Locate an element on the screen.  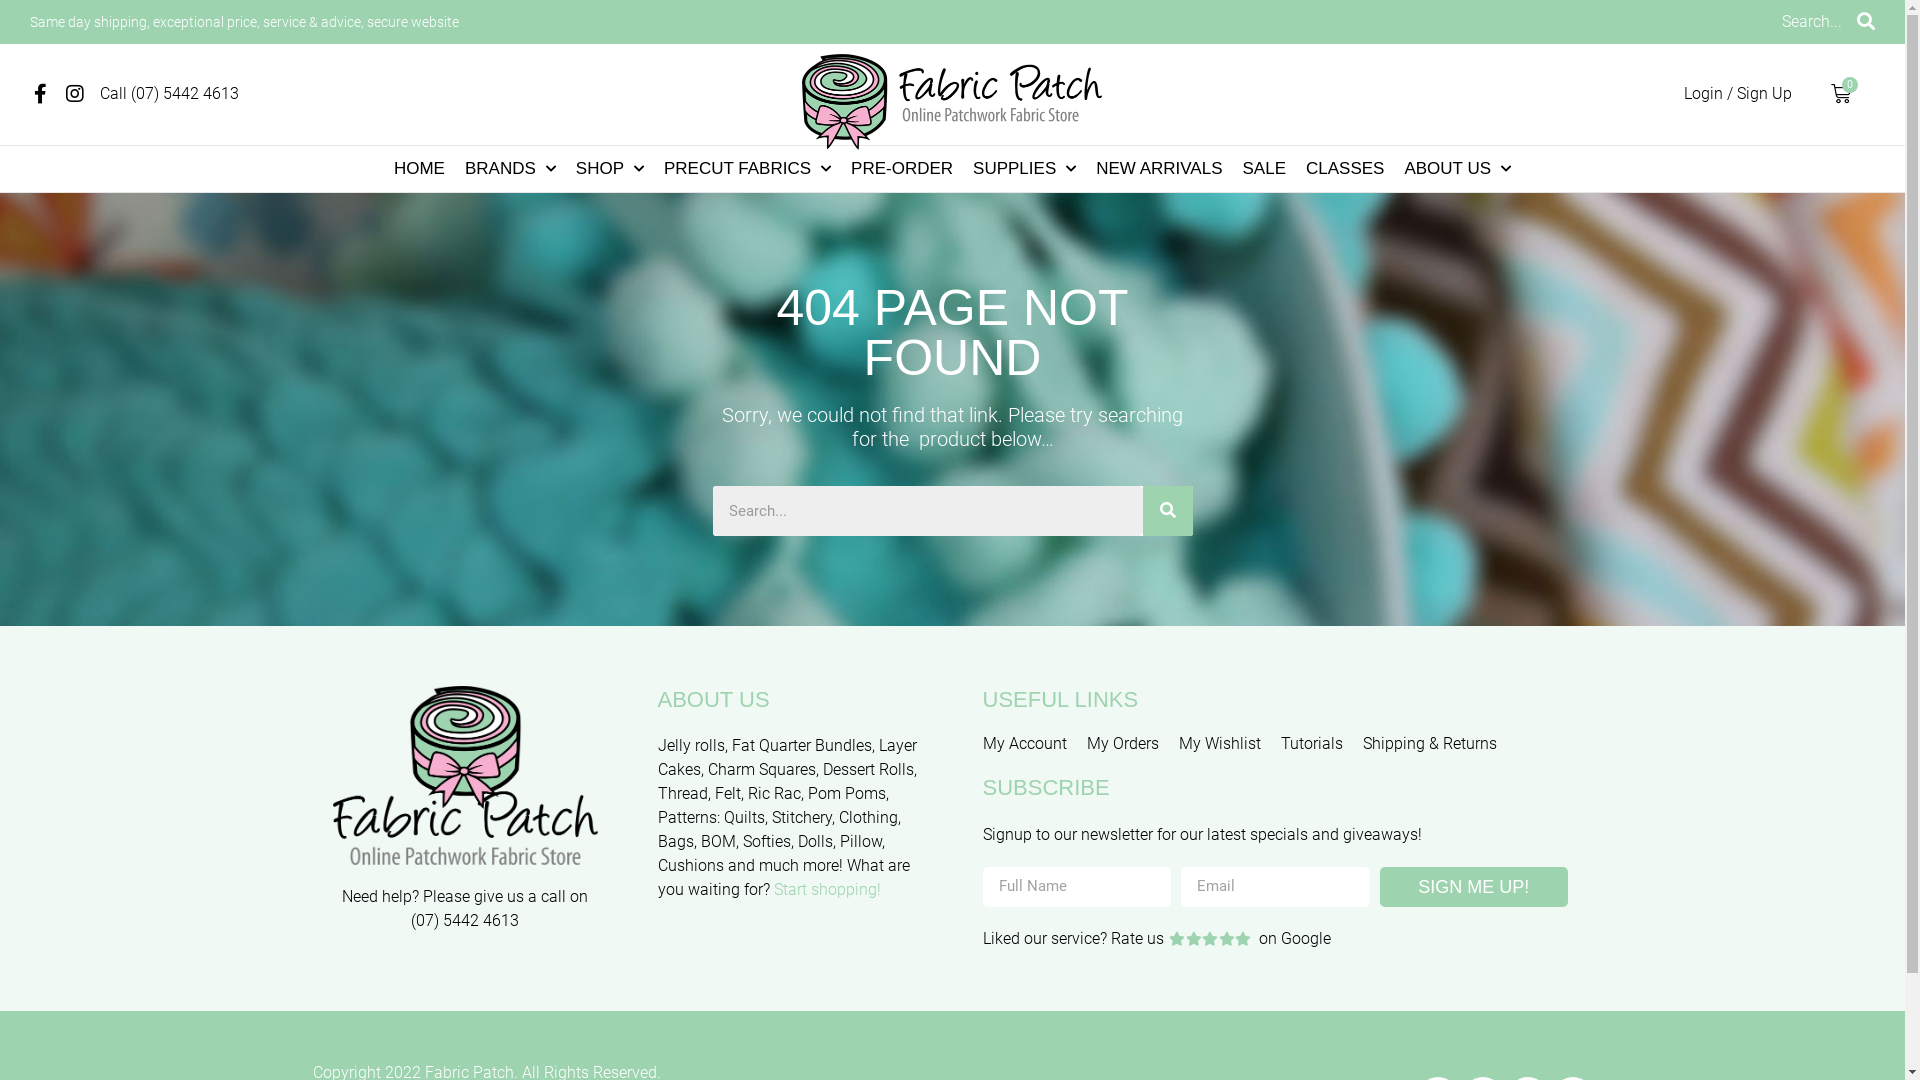
PRE-ORDER is located at coordinates (902, 169).